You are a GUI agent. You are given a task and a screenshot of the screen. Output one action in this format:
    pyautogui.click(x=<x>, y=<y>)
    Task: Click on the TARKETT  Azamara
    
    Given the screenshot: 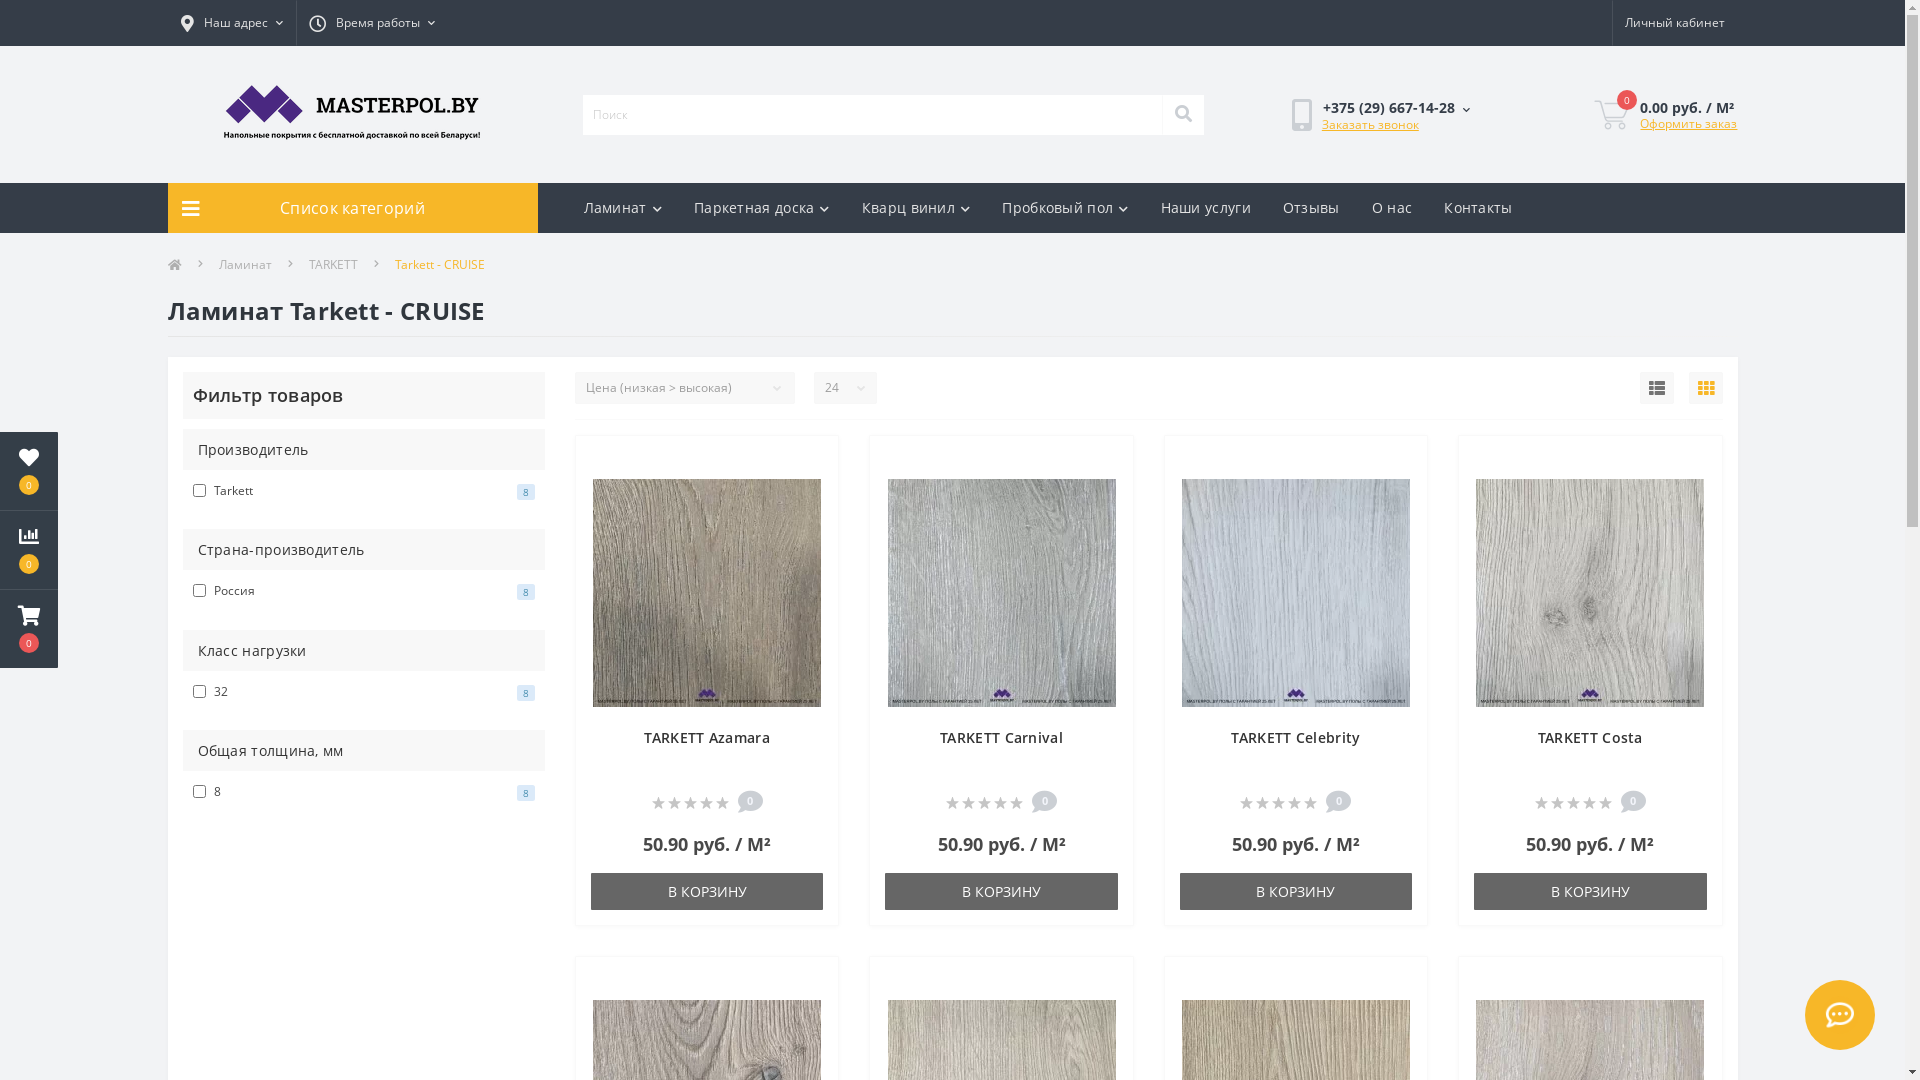 What is the action you would take?
    pyautogui.click(x=707, y=593)
    